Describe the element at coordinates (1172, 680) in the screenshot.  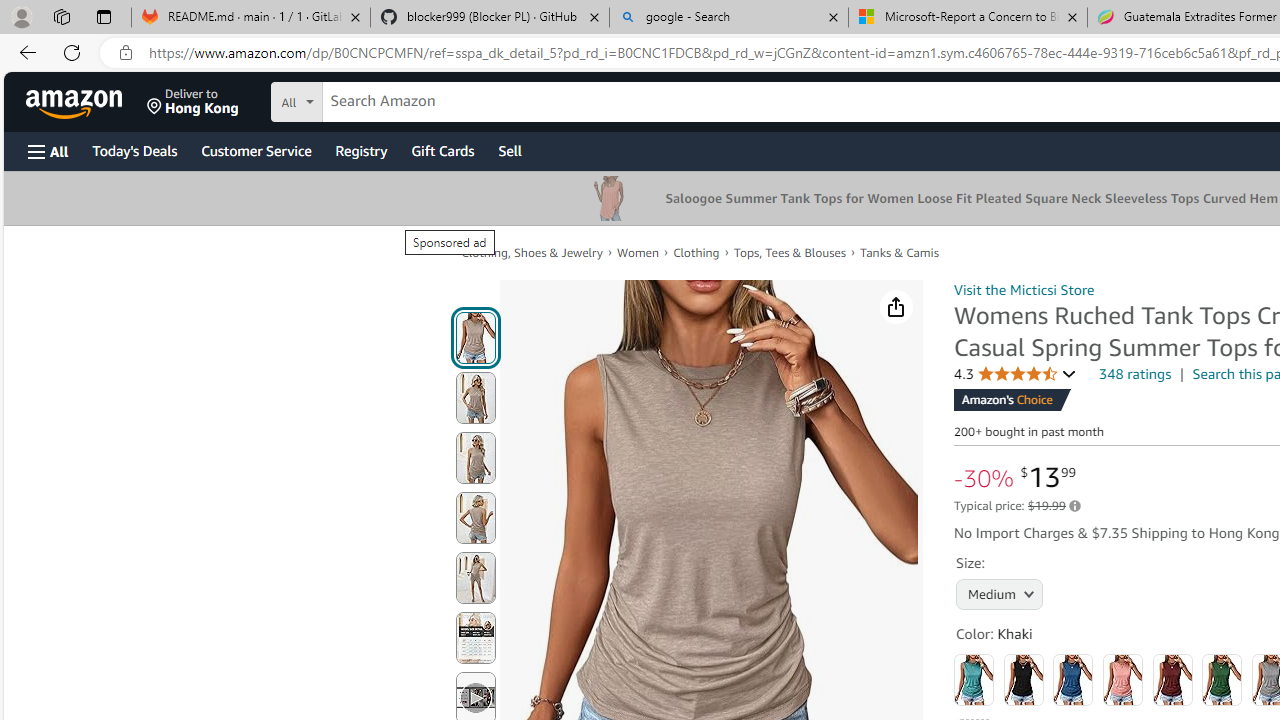
I see `Dark Red` at that location.